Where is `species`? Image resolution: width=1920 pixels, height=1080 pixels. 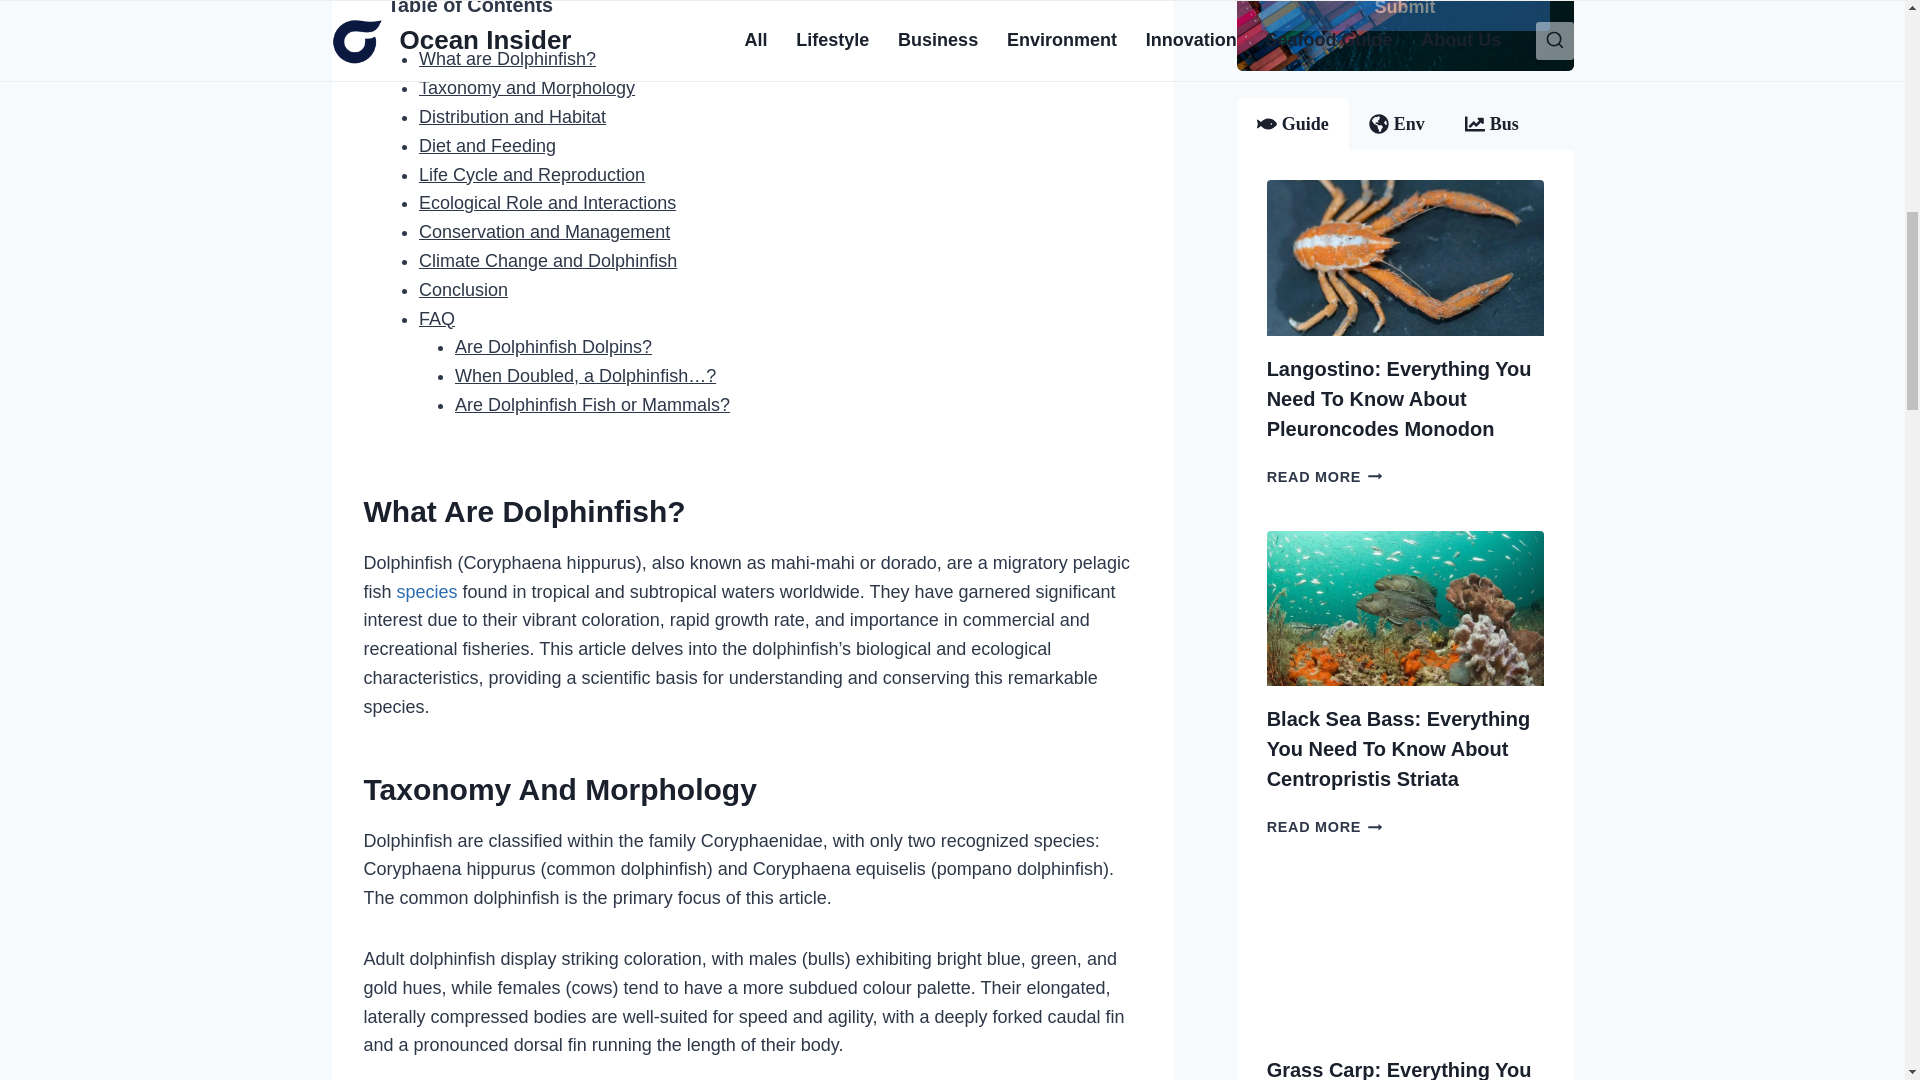
species is located at coordinates (424, 592).